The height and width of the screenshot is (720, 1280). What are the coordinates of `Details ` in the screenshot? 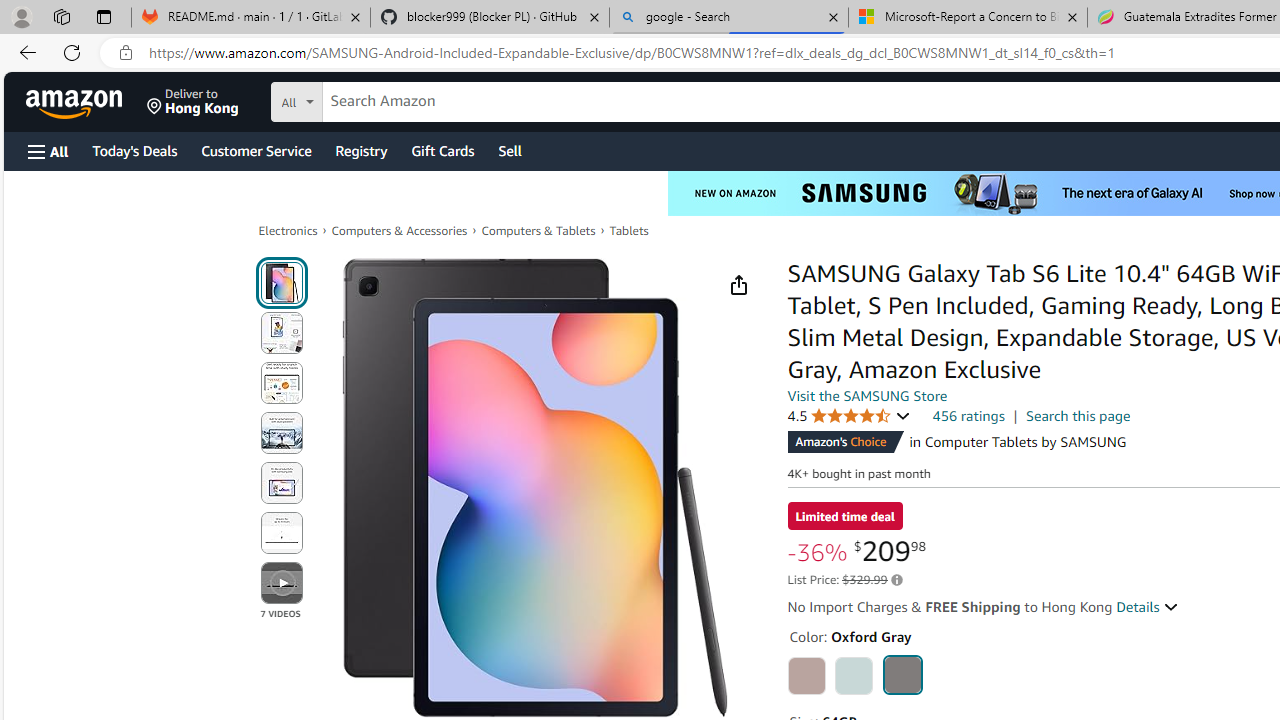 It's located at (1148, 606).